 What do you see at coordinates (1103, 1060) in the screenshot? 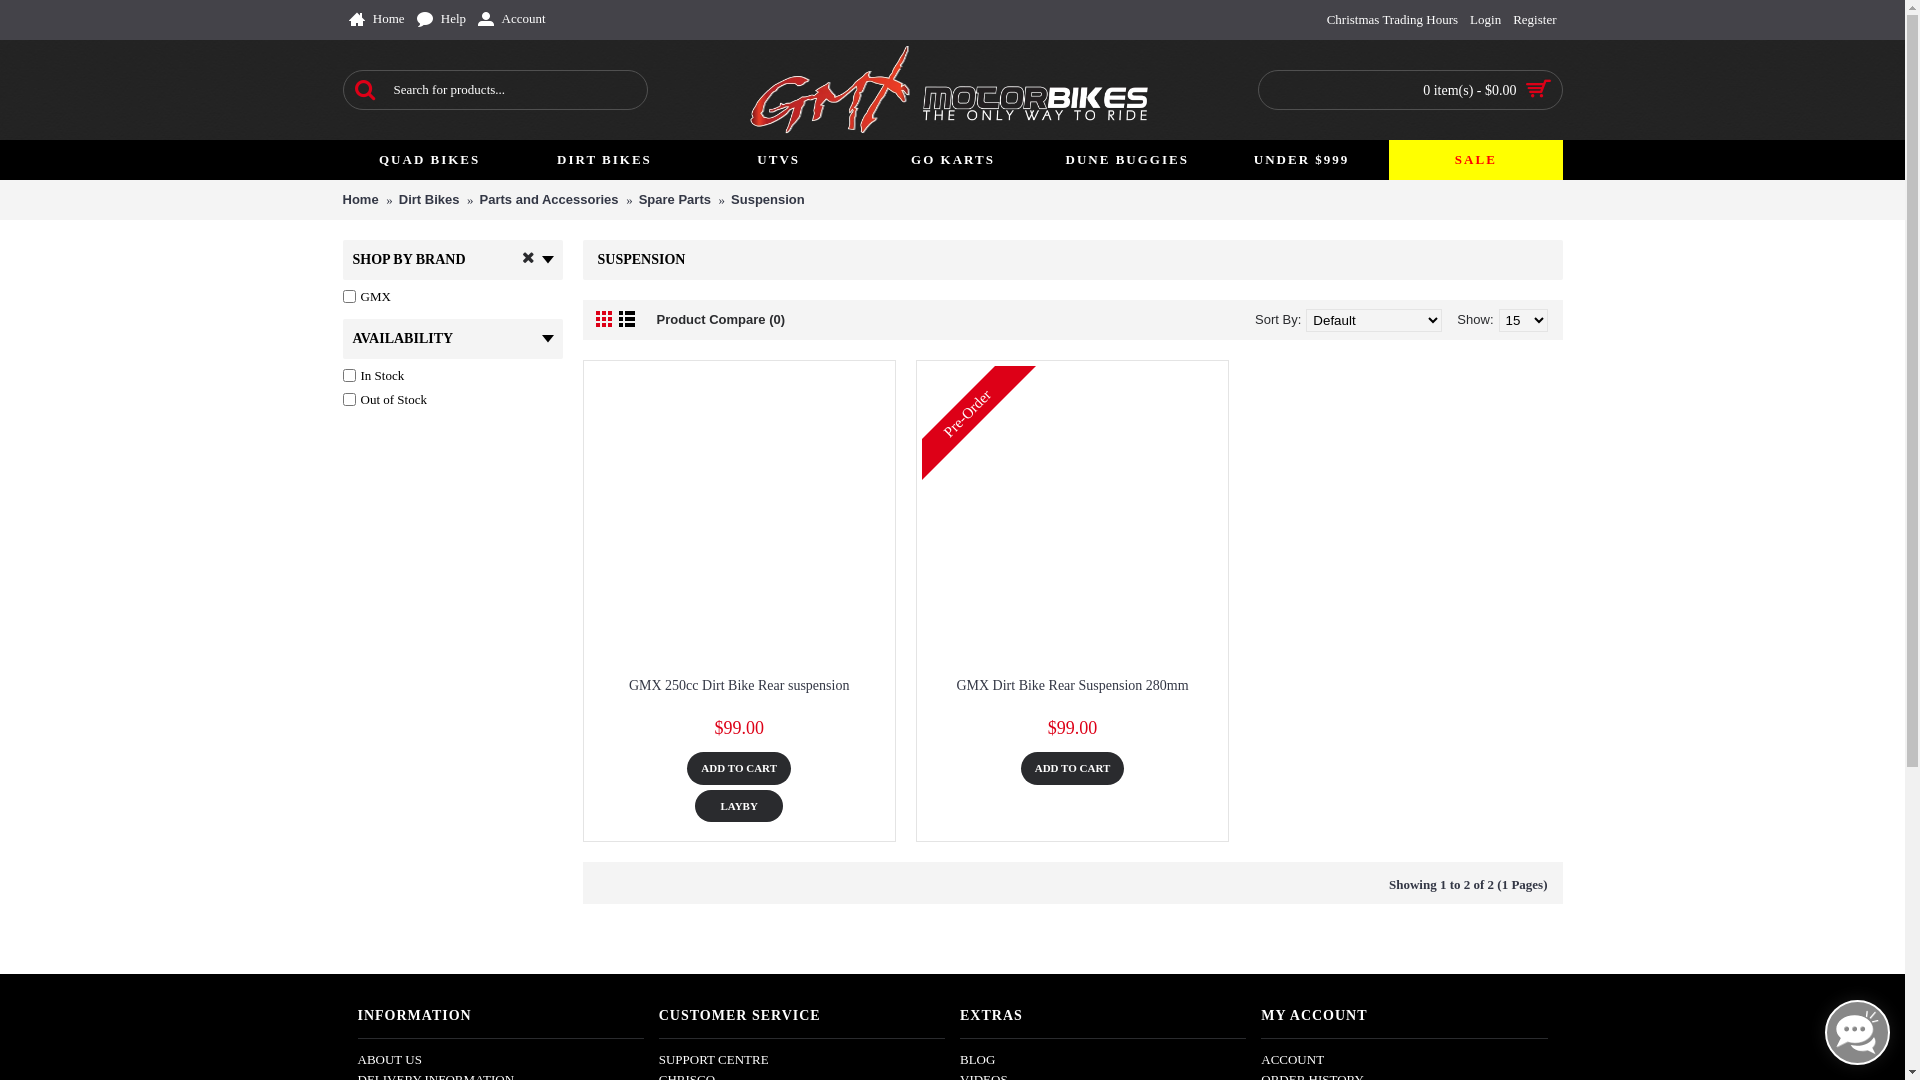
I see `BLOG` at bounding box center [1103, 1060].